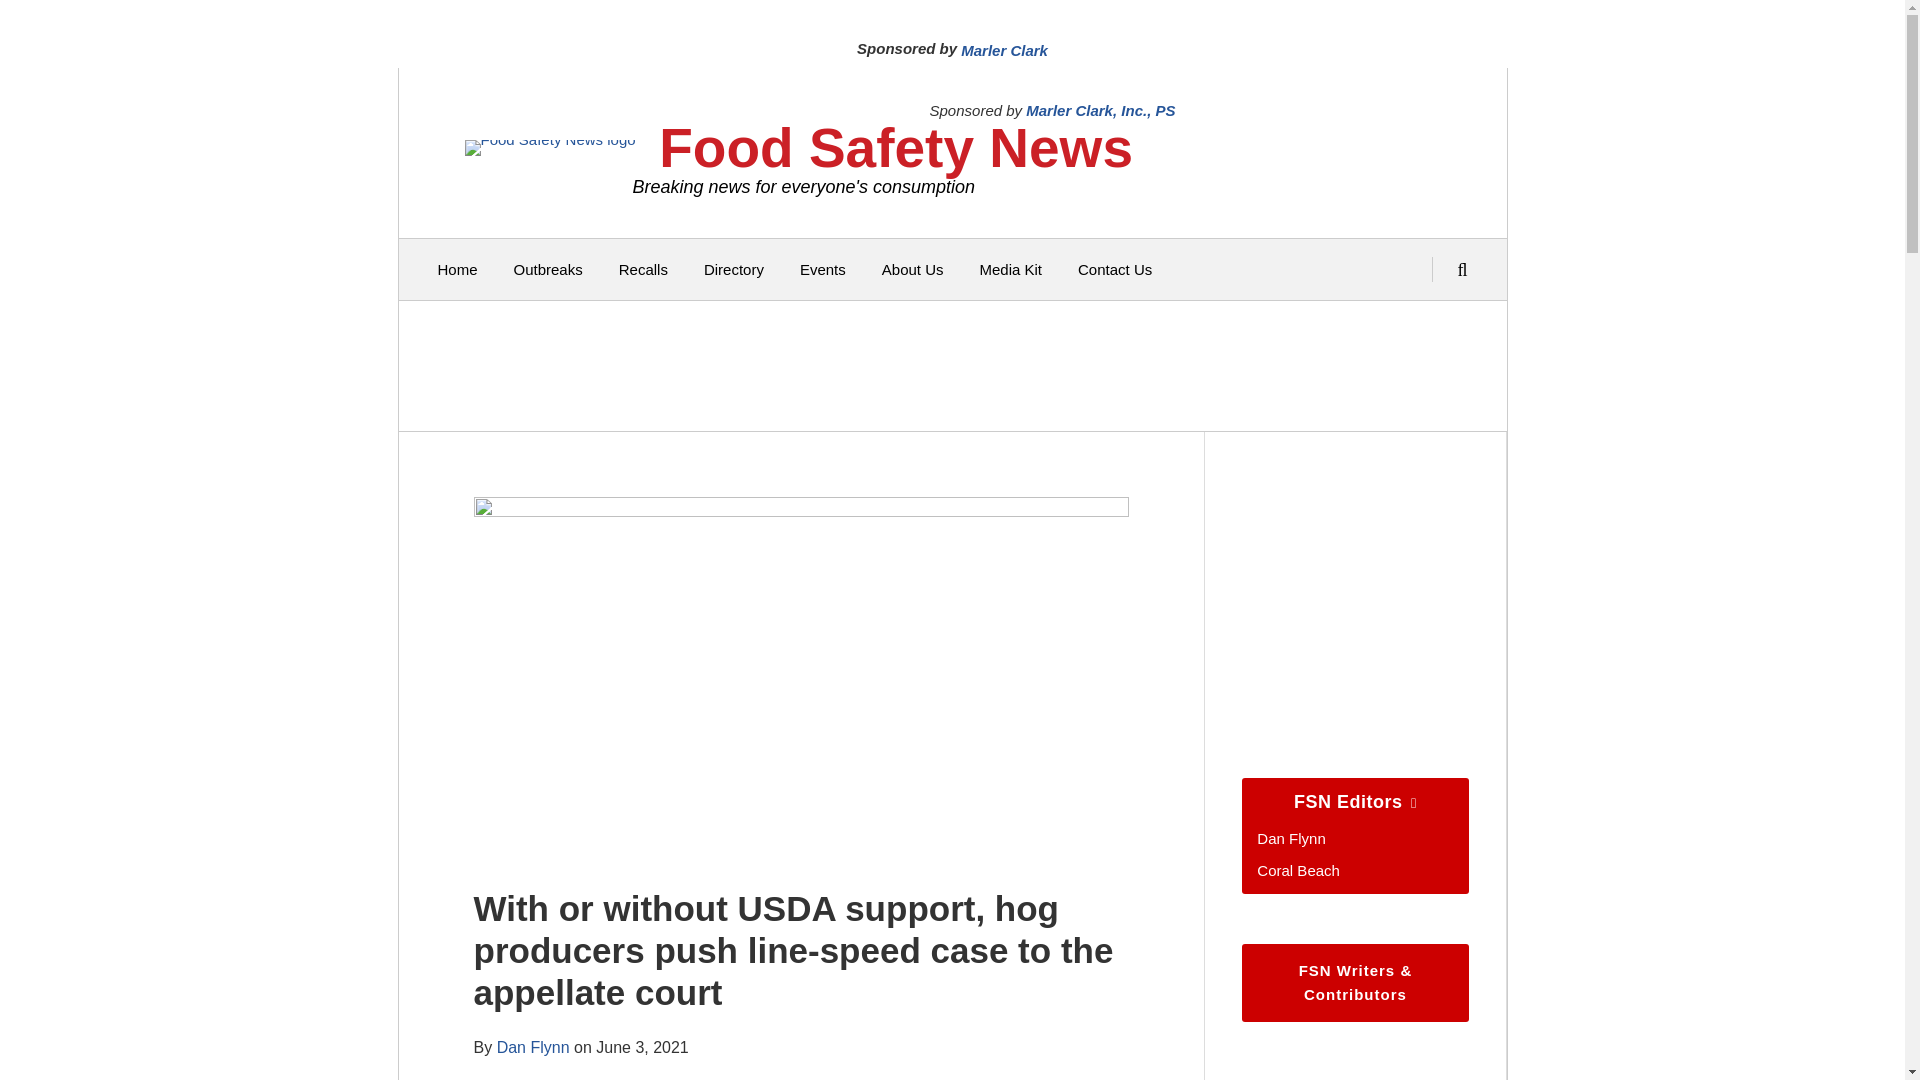  Describe the element at coordinates (643, 270) in the screenshot. I see `Recalls` at that location.